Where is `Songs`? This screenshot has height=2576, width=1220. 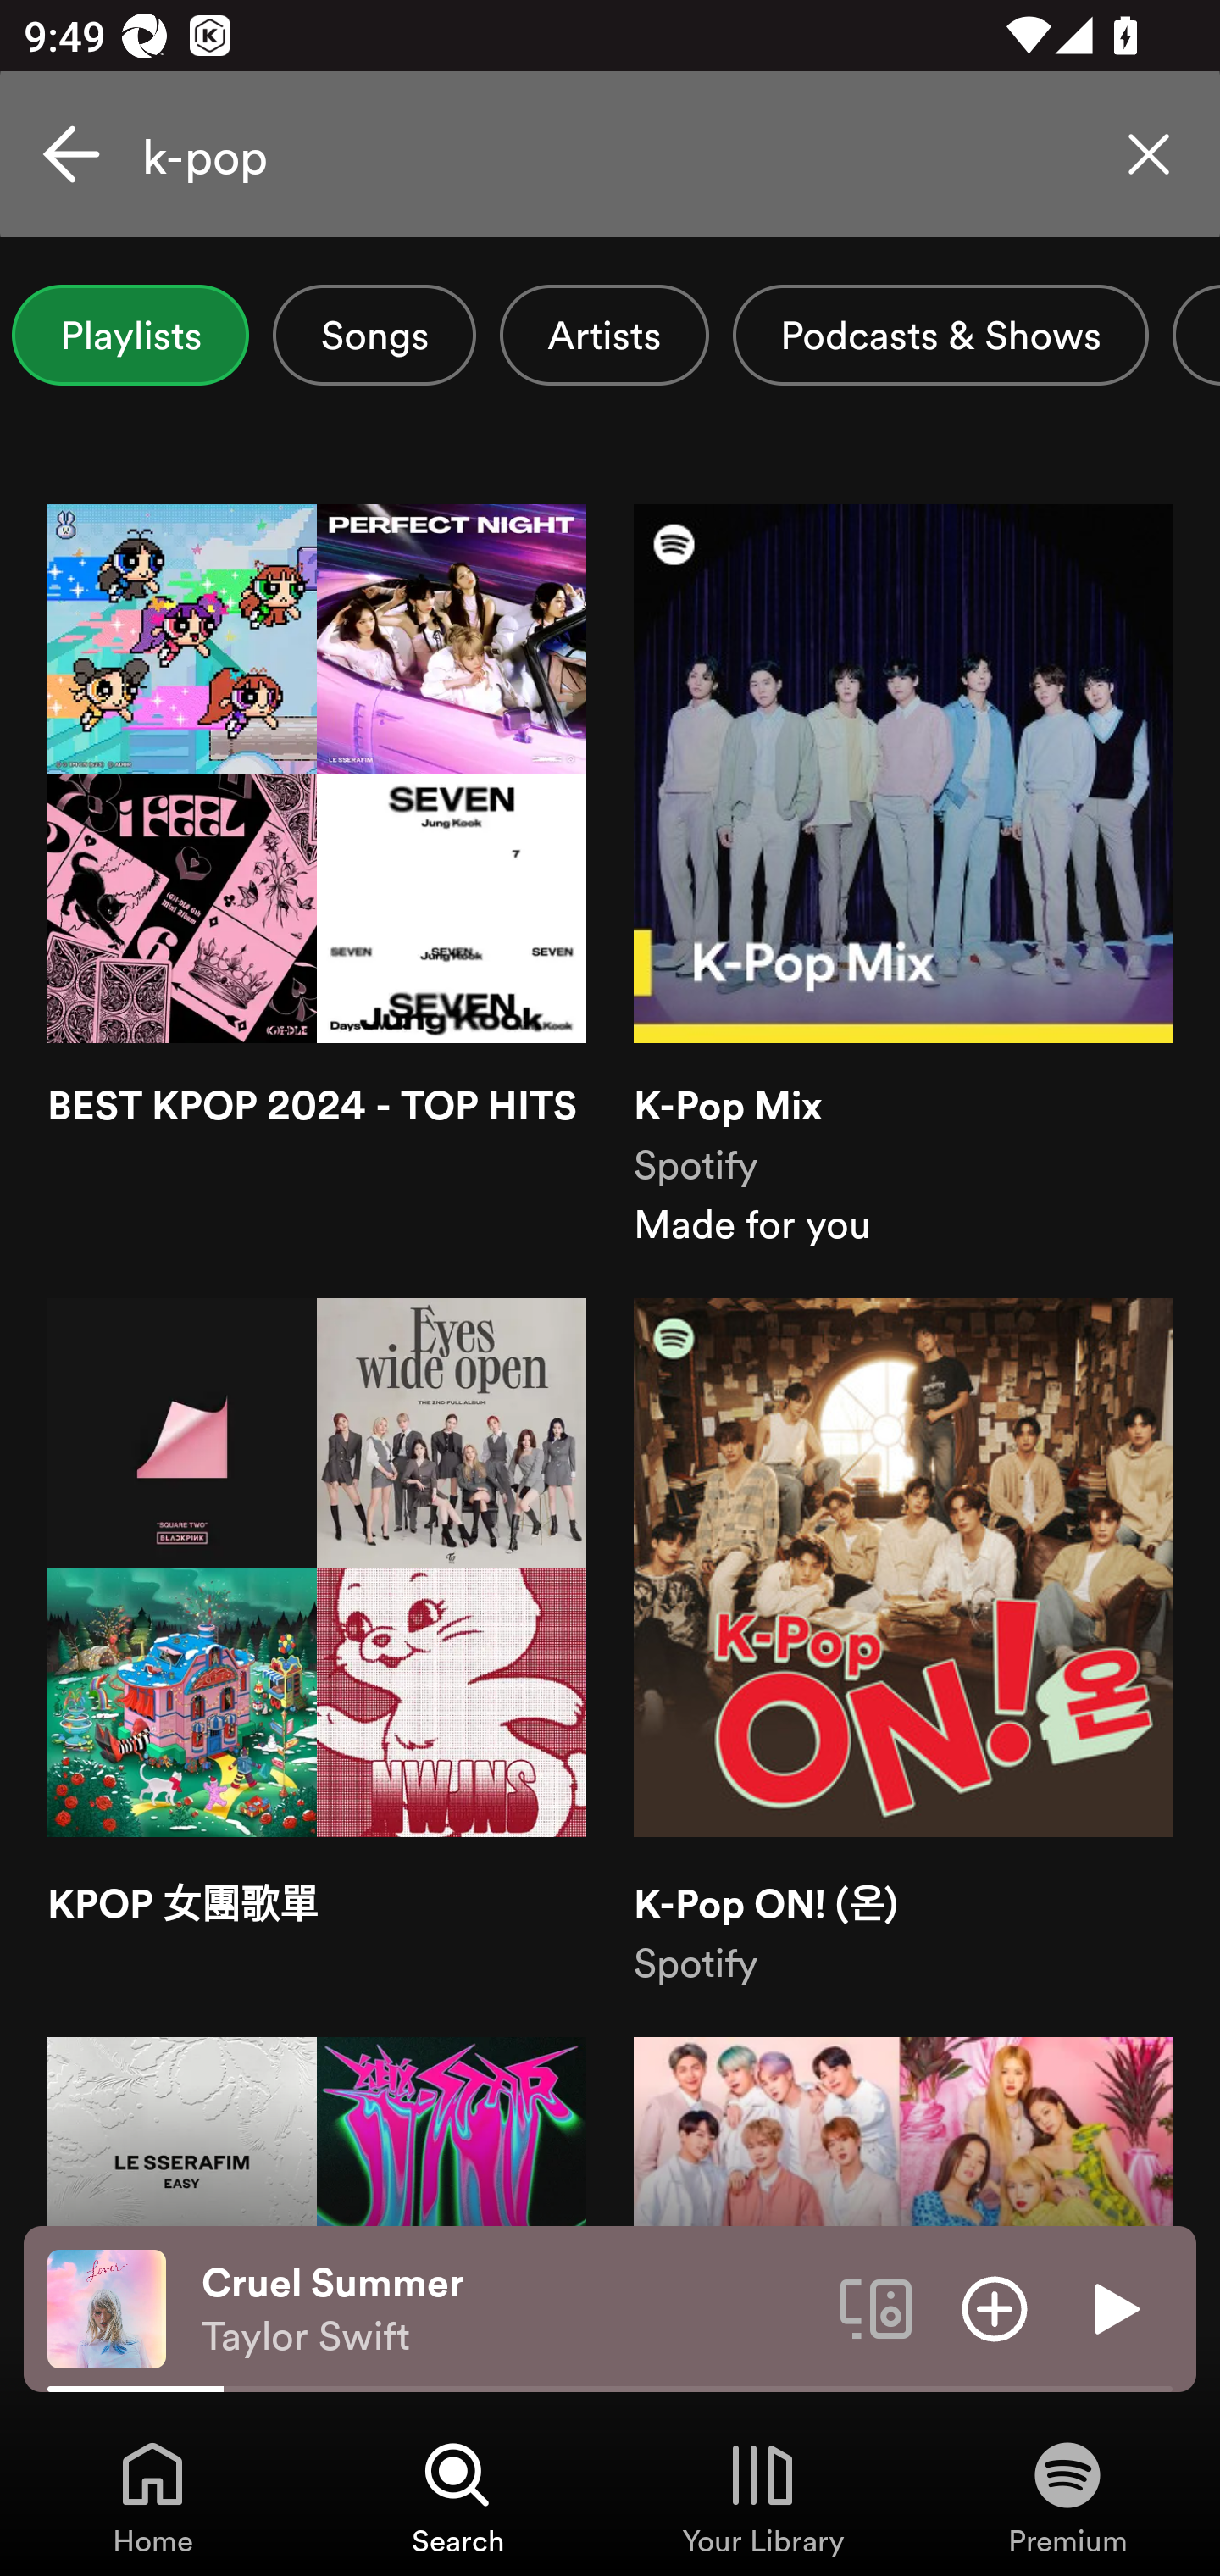 Songs is located at coordinates (374, 335).